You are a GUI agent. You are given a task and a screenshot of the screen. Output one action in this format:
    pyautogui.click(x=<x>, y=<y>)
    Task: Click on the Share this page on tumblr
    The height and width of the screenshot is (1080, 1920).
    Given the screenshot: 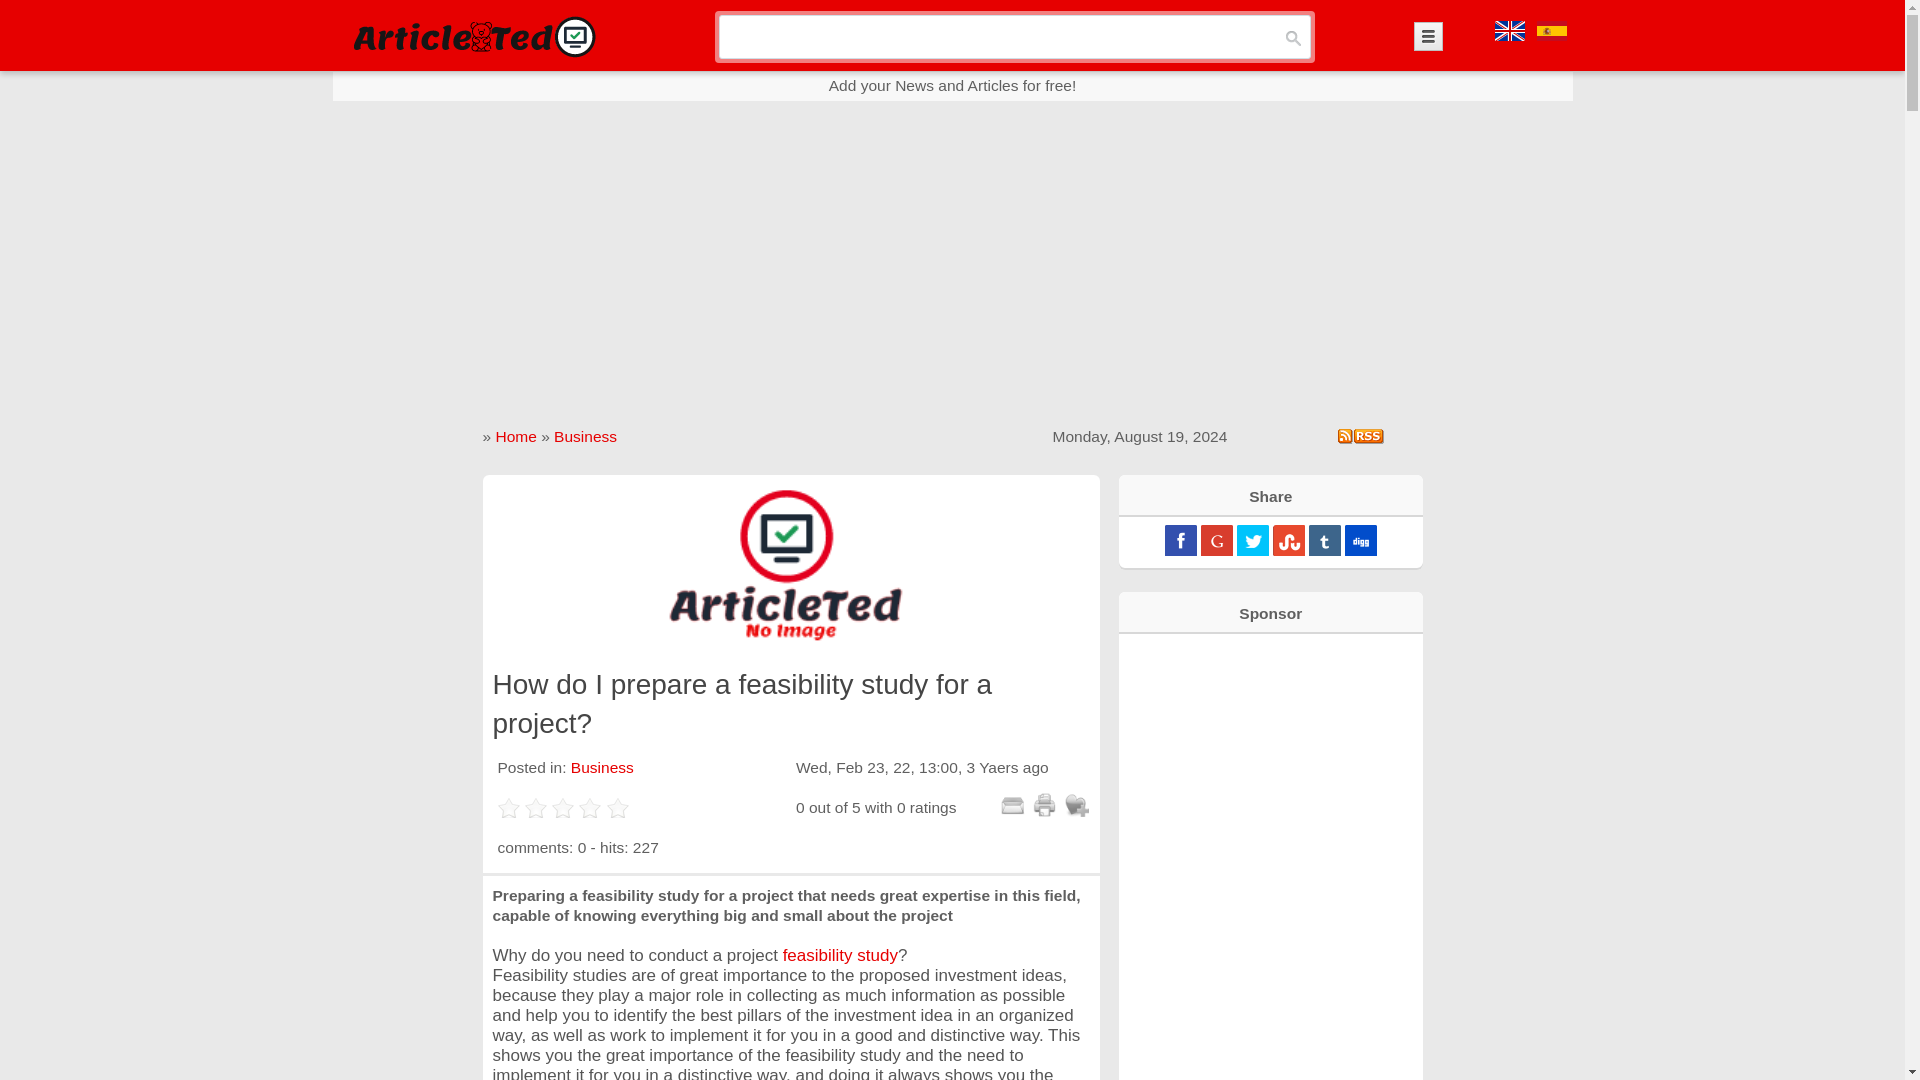 What is the action you would take?
    pyautogui.click(x=1324, y=540)
    